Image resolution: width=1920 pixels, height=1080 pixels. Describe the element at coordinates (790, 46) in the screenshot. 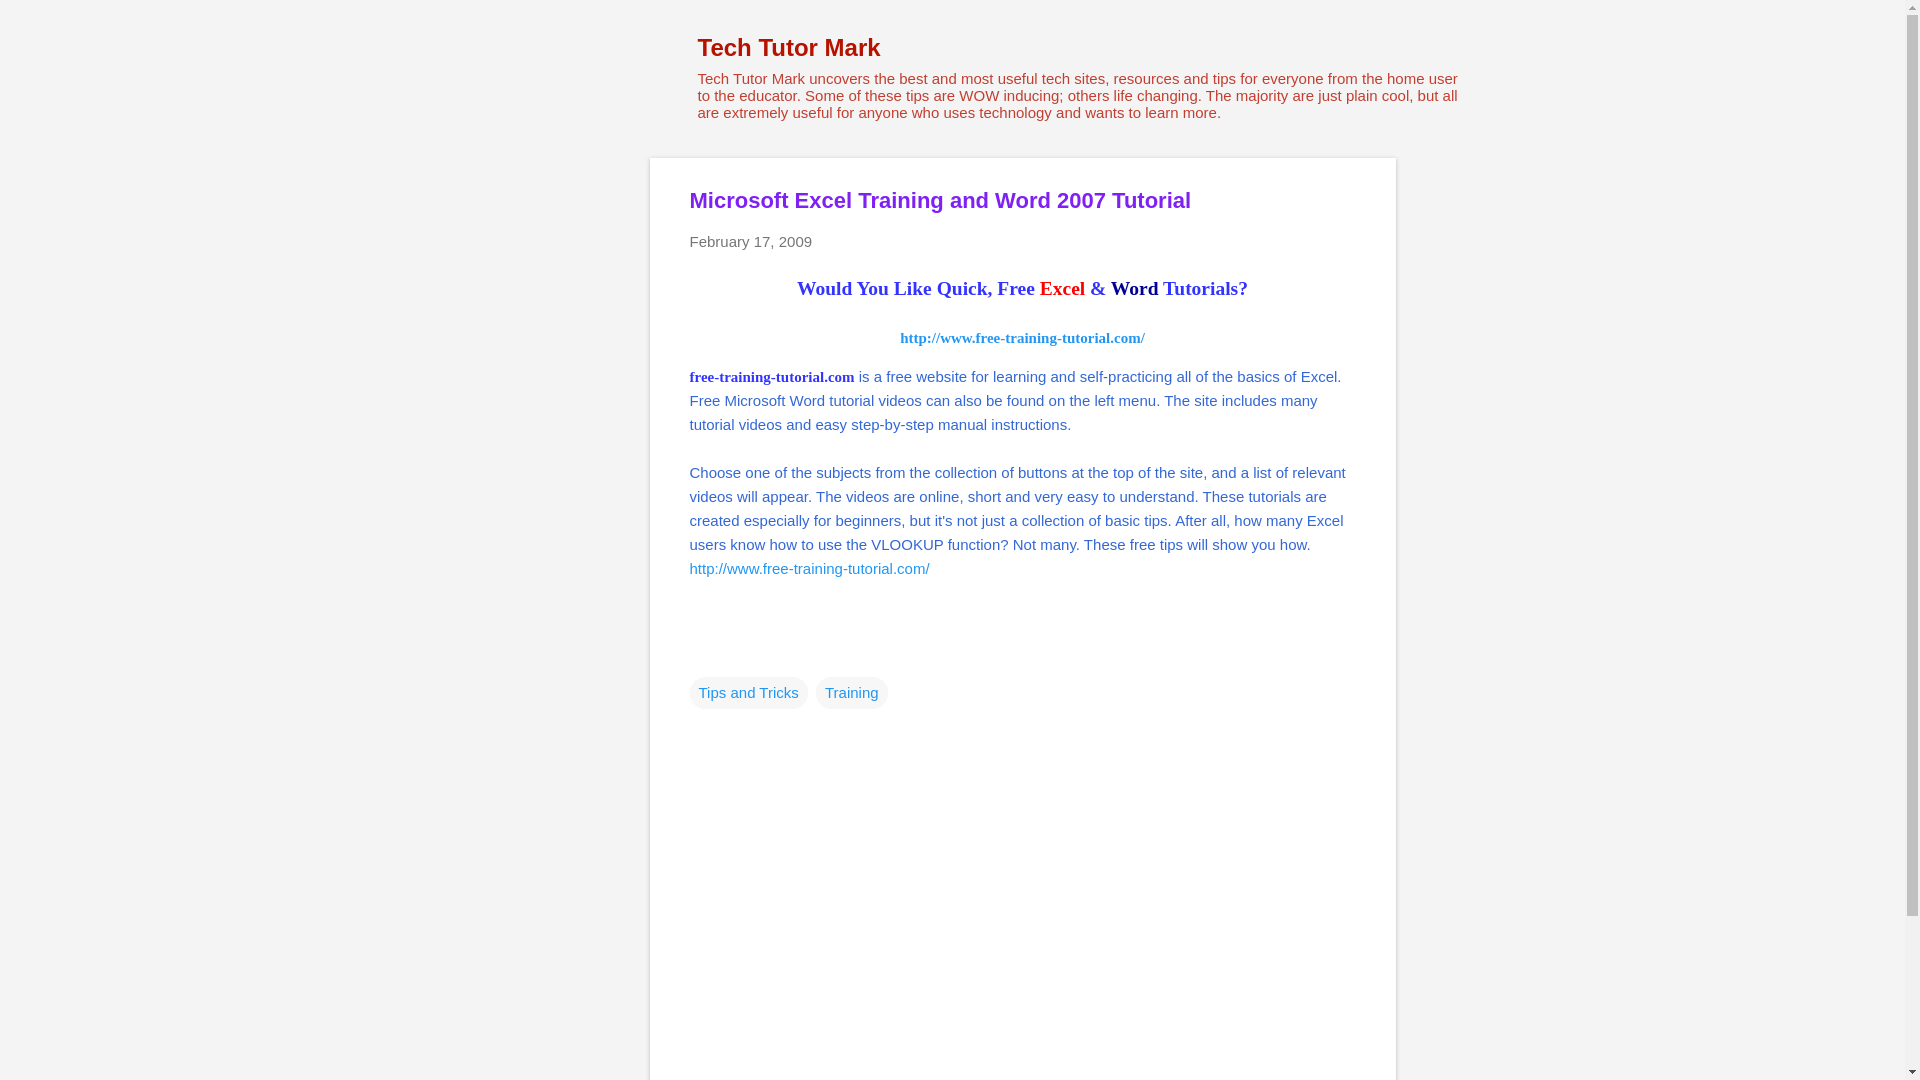

I see `Tech Tutor Mark` at that location.